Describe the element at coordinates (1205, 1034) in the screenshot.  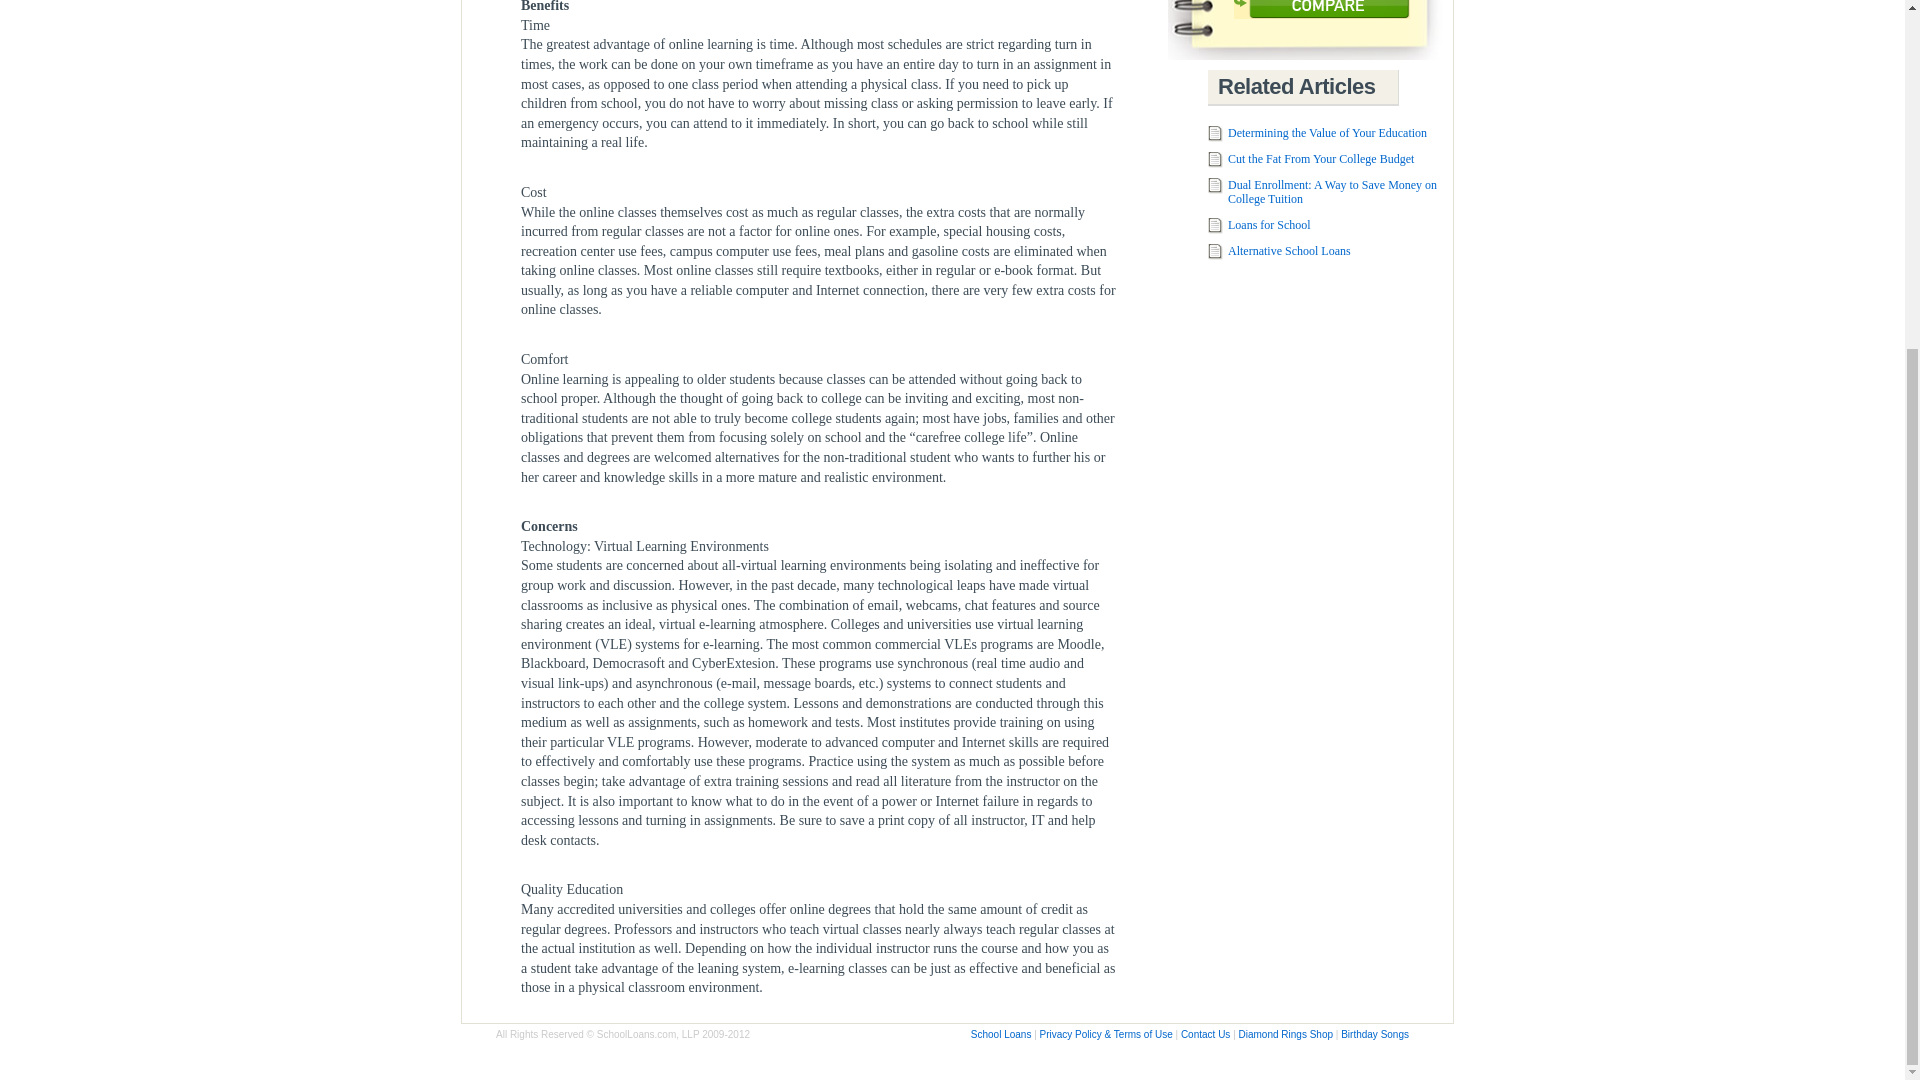
I see `Contact Us` at that location.